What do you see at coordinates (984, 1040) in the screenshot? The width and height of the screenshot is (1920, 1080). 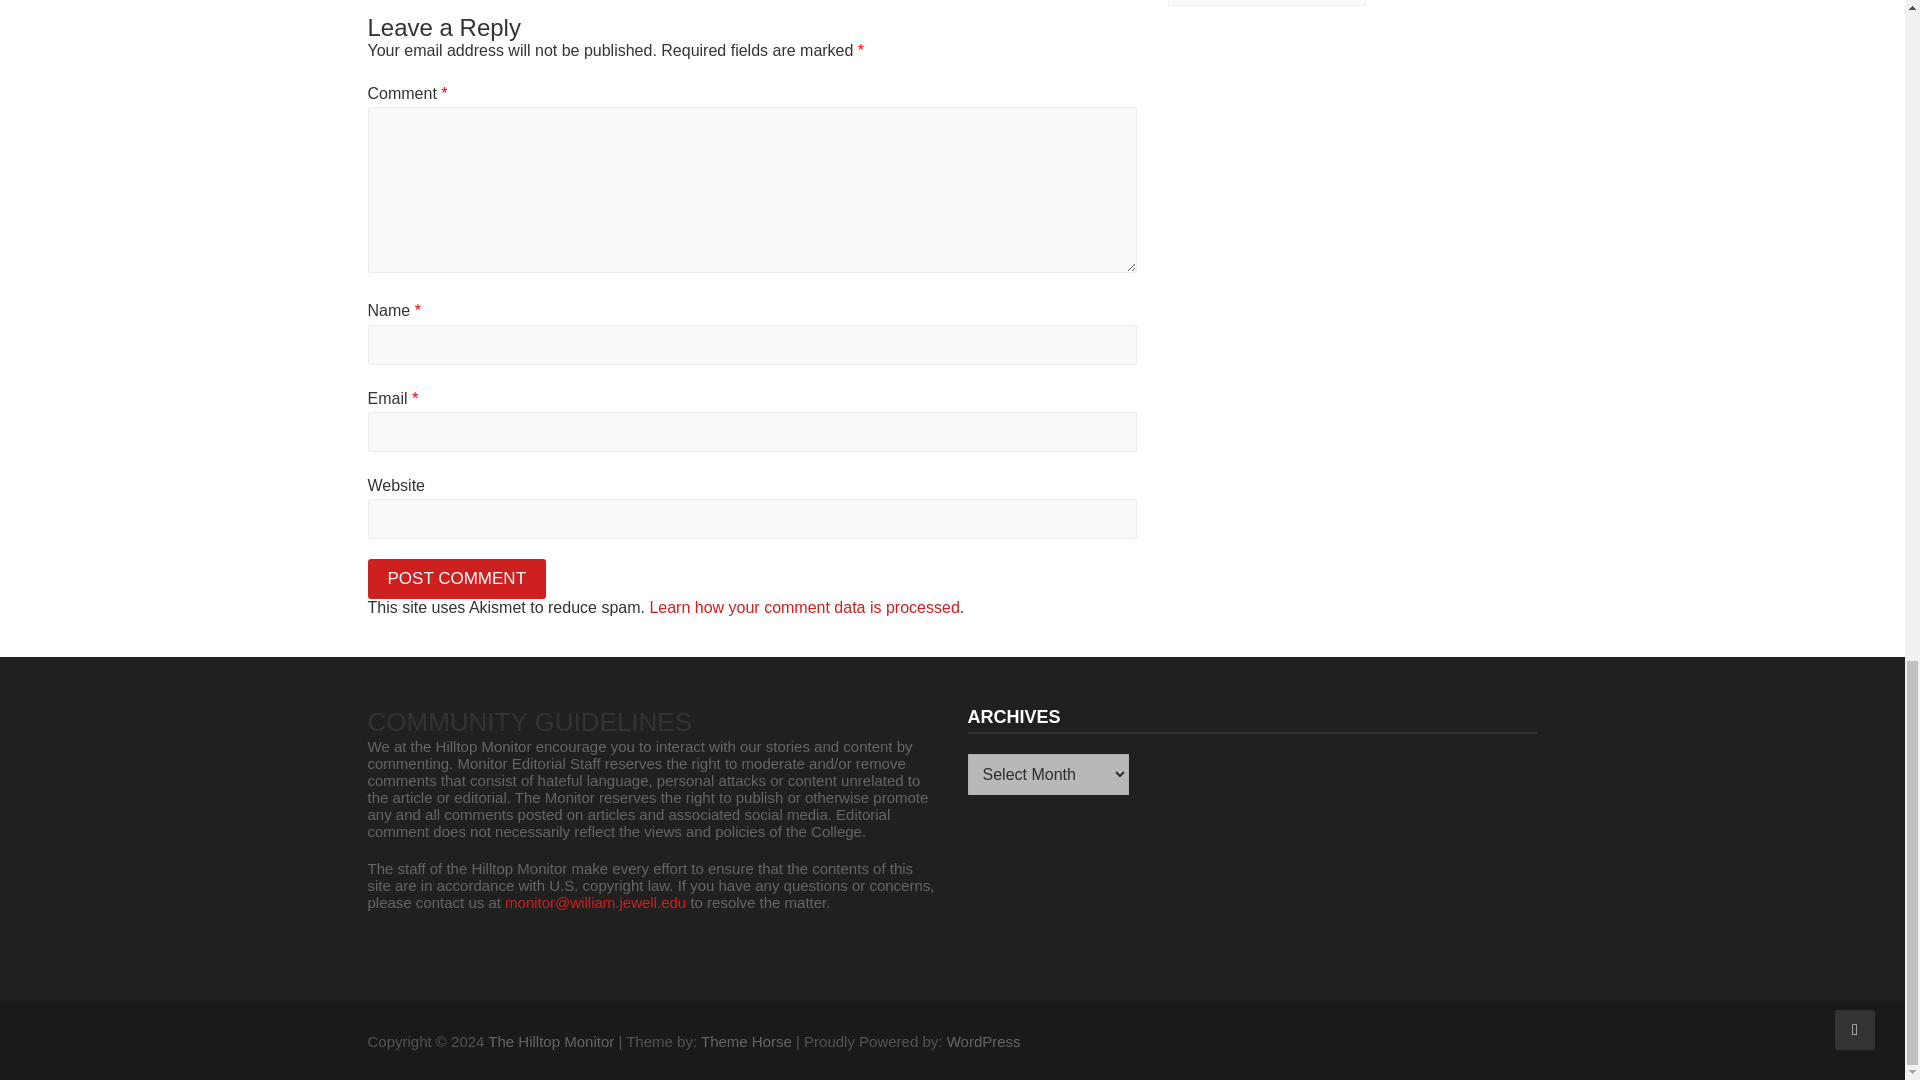 I see `WordPress` at bounding box center [984, 1040].